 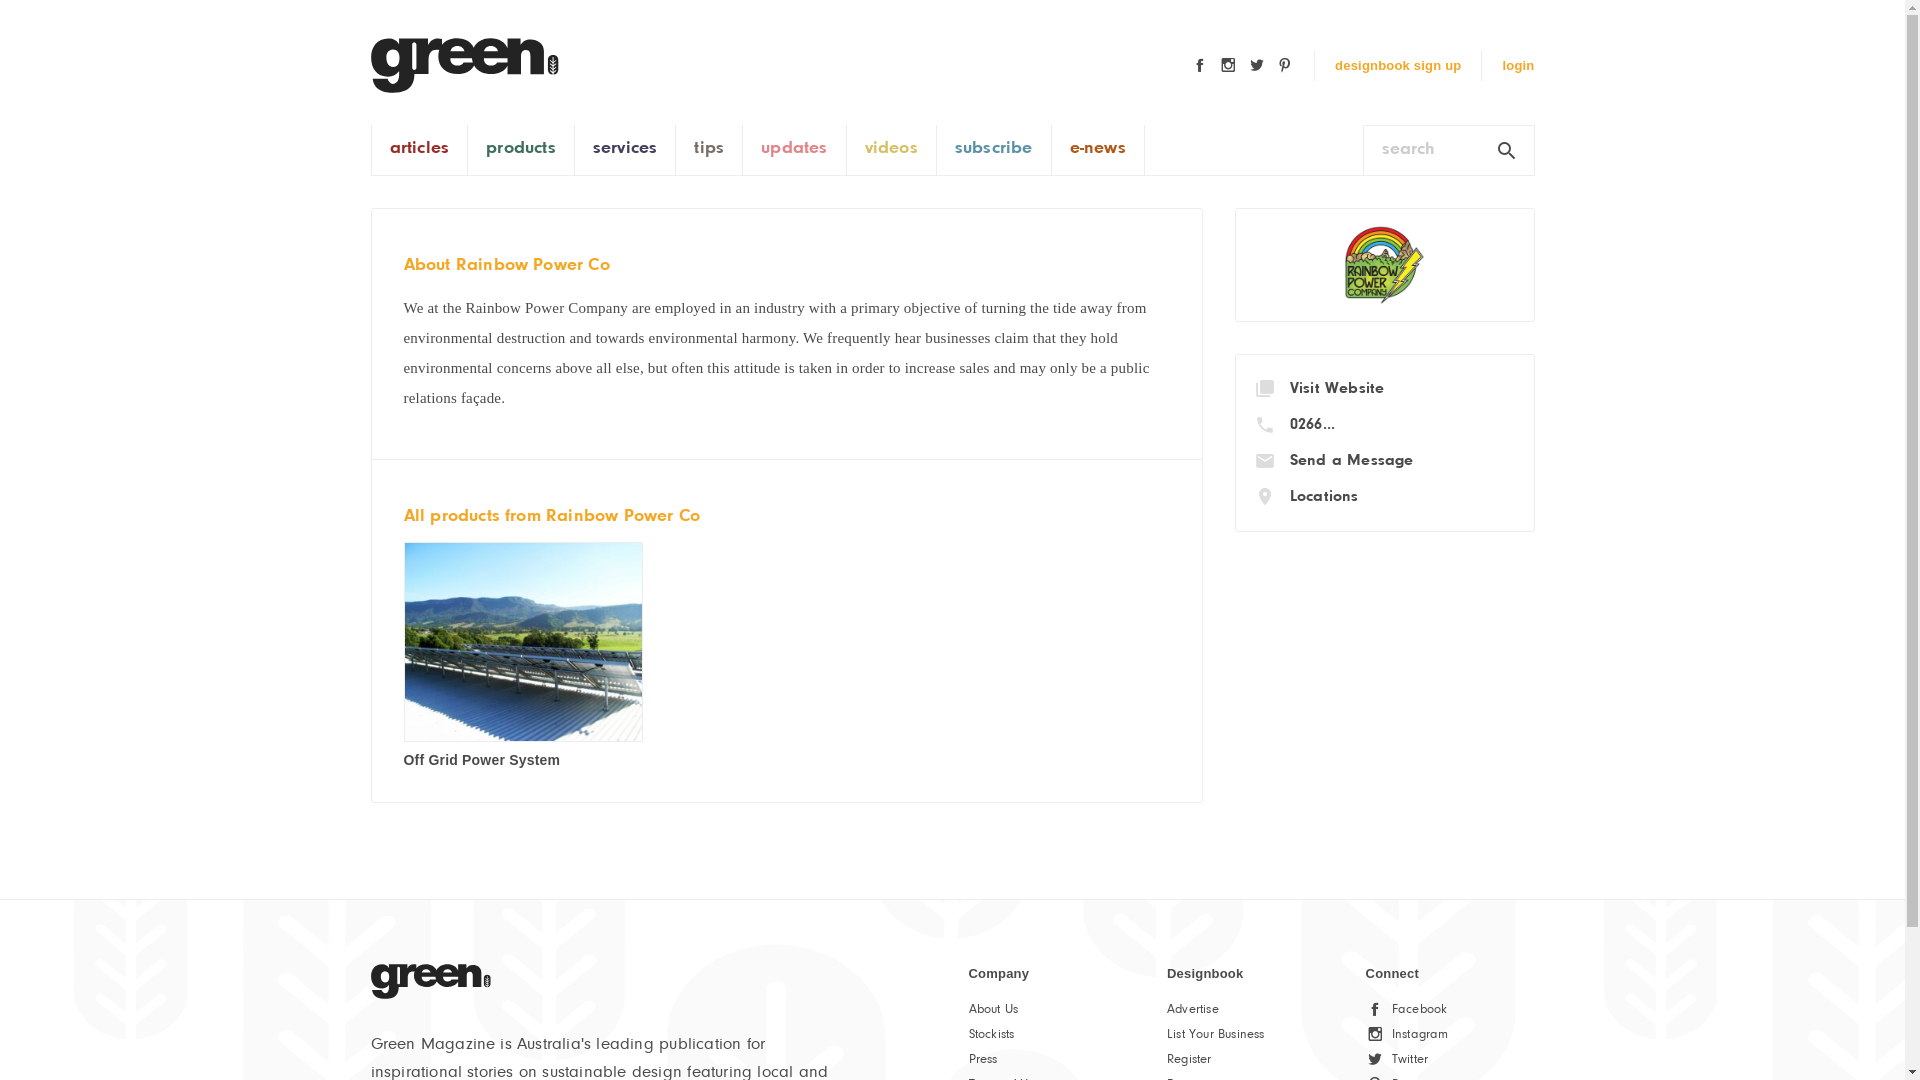 I want to click on services, so click(x=626, y=150).